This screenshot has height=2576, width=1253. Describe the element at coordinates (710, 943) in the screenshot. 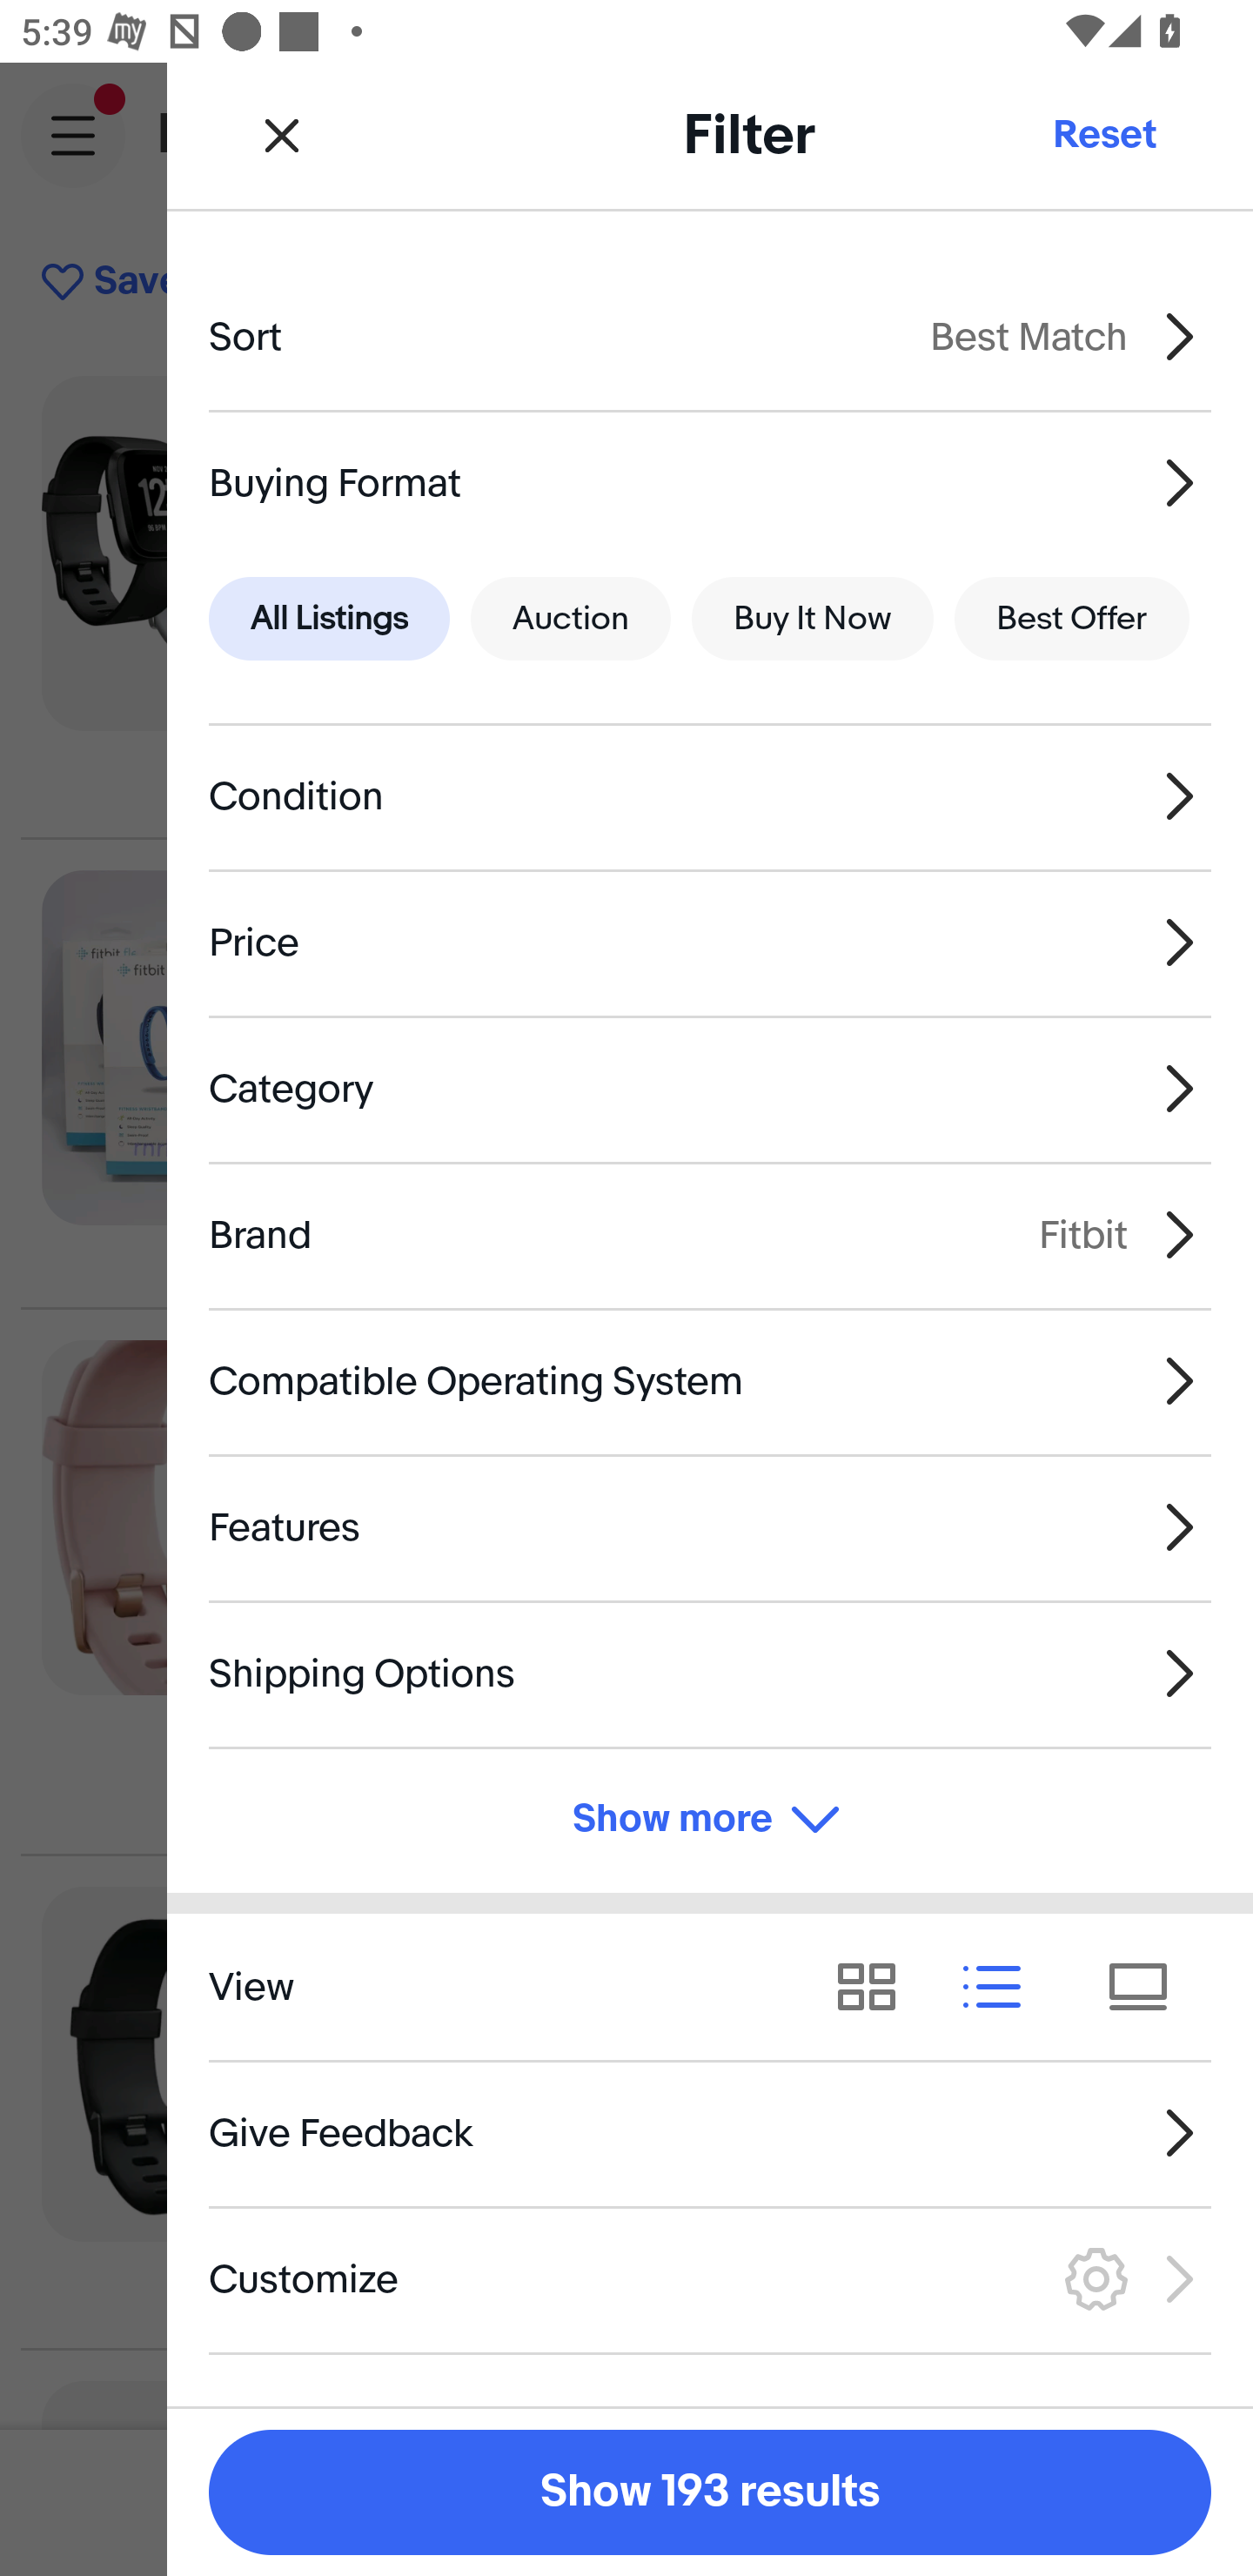

I see `Price` at that location.